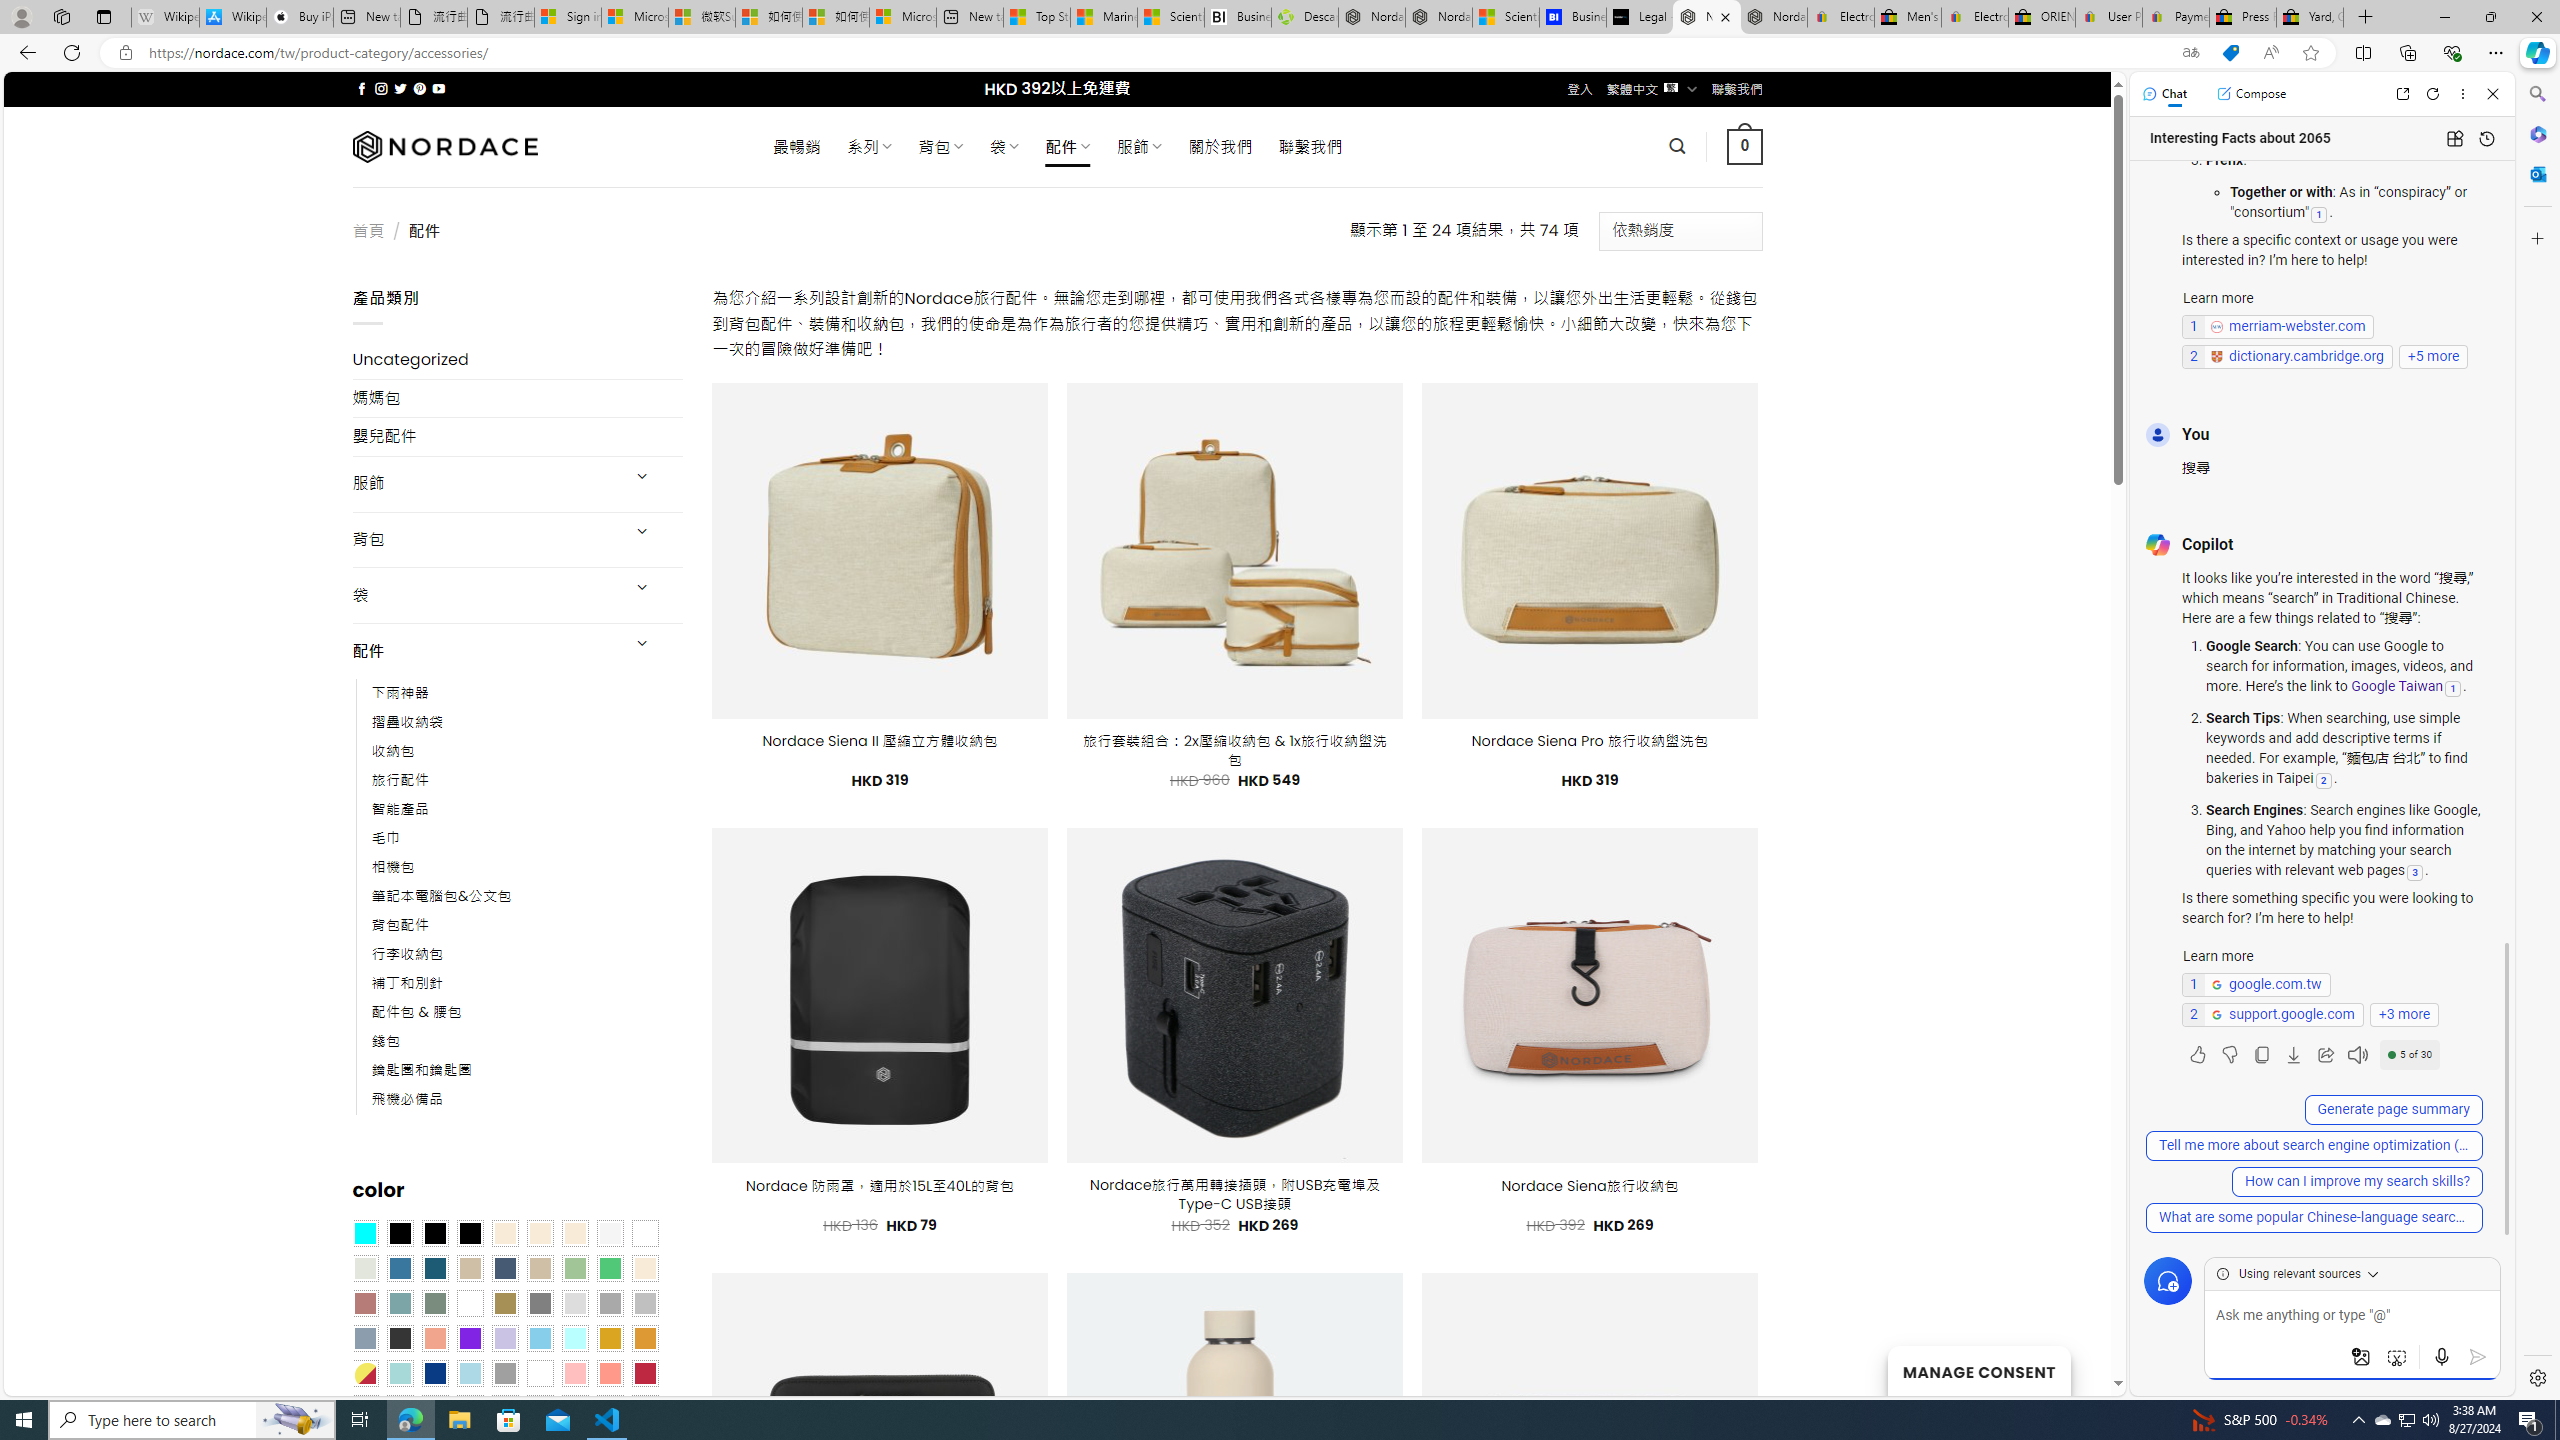 Image resolution: width=2560 pixels, height=1440 pixels. I want to click on MANAGE CONSENT, so click(1978, 1370).